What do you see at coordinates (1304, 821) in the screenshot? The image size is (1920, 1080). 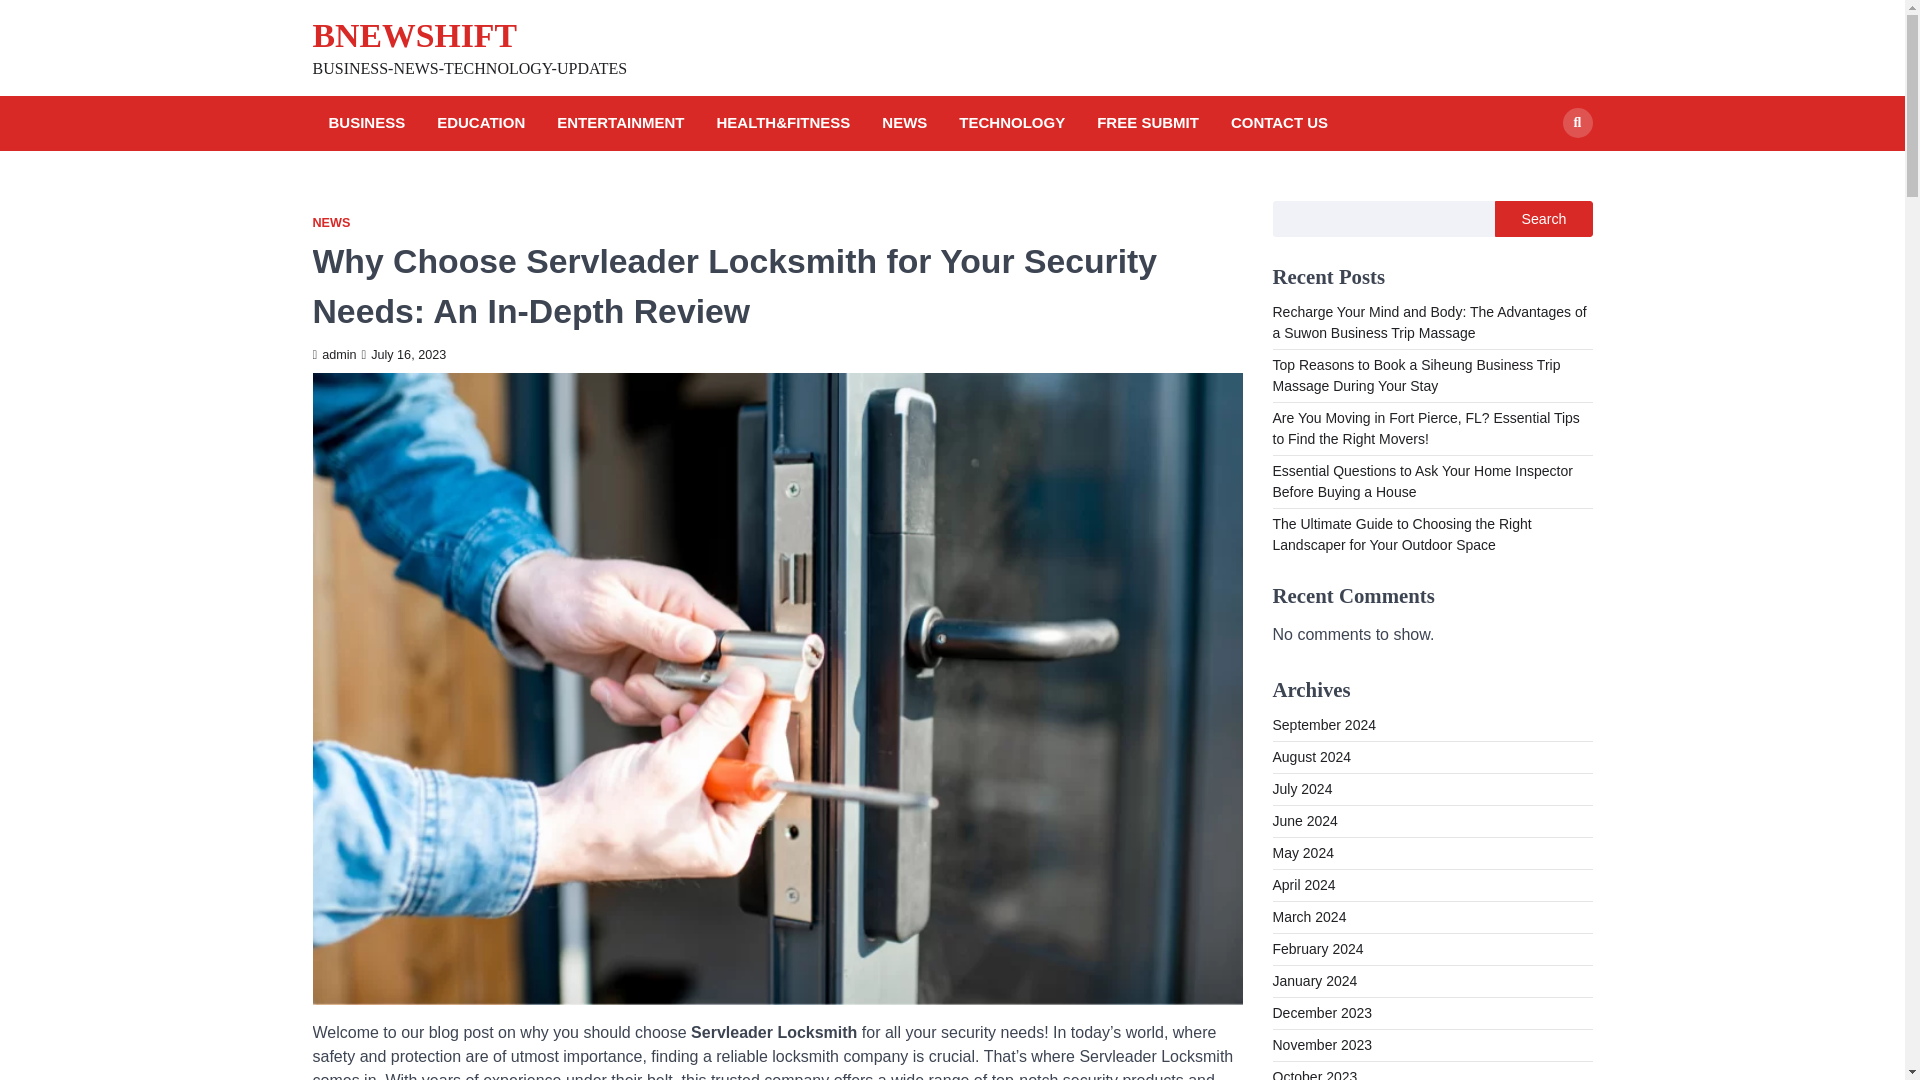 I see `June 2024` at bounding box center [1304, 821].